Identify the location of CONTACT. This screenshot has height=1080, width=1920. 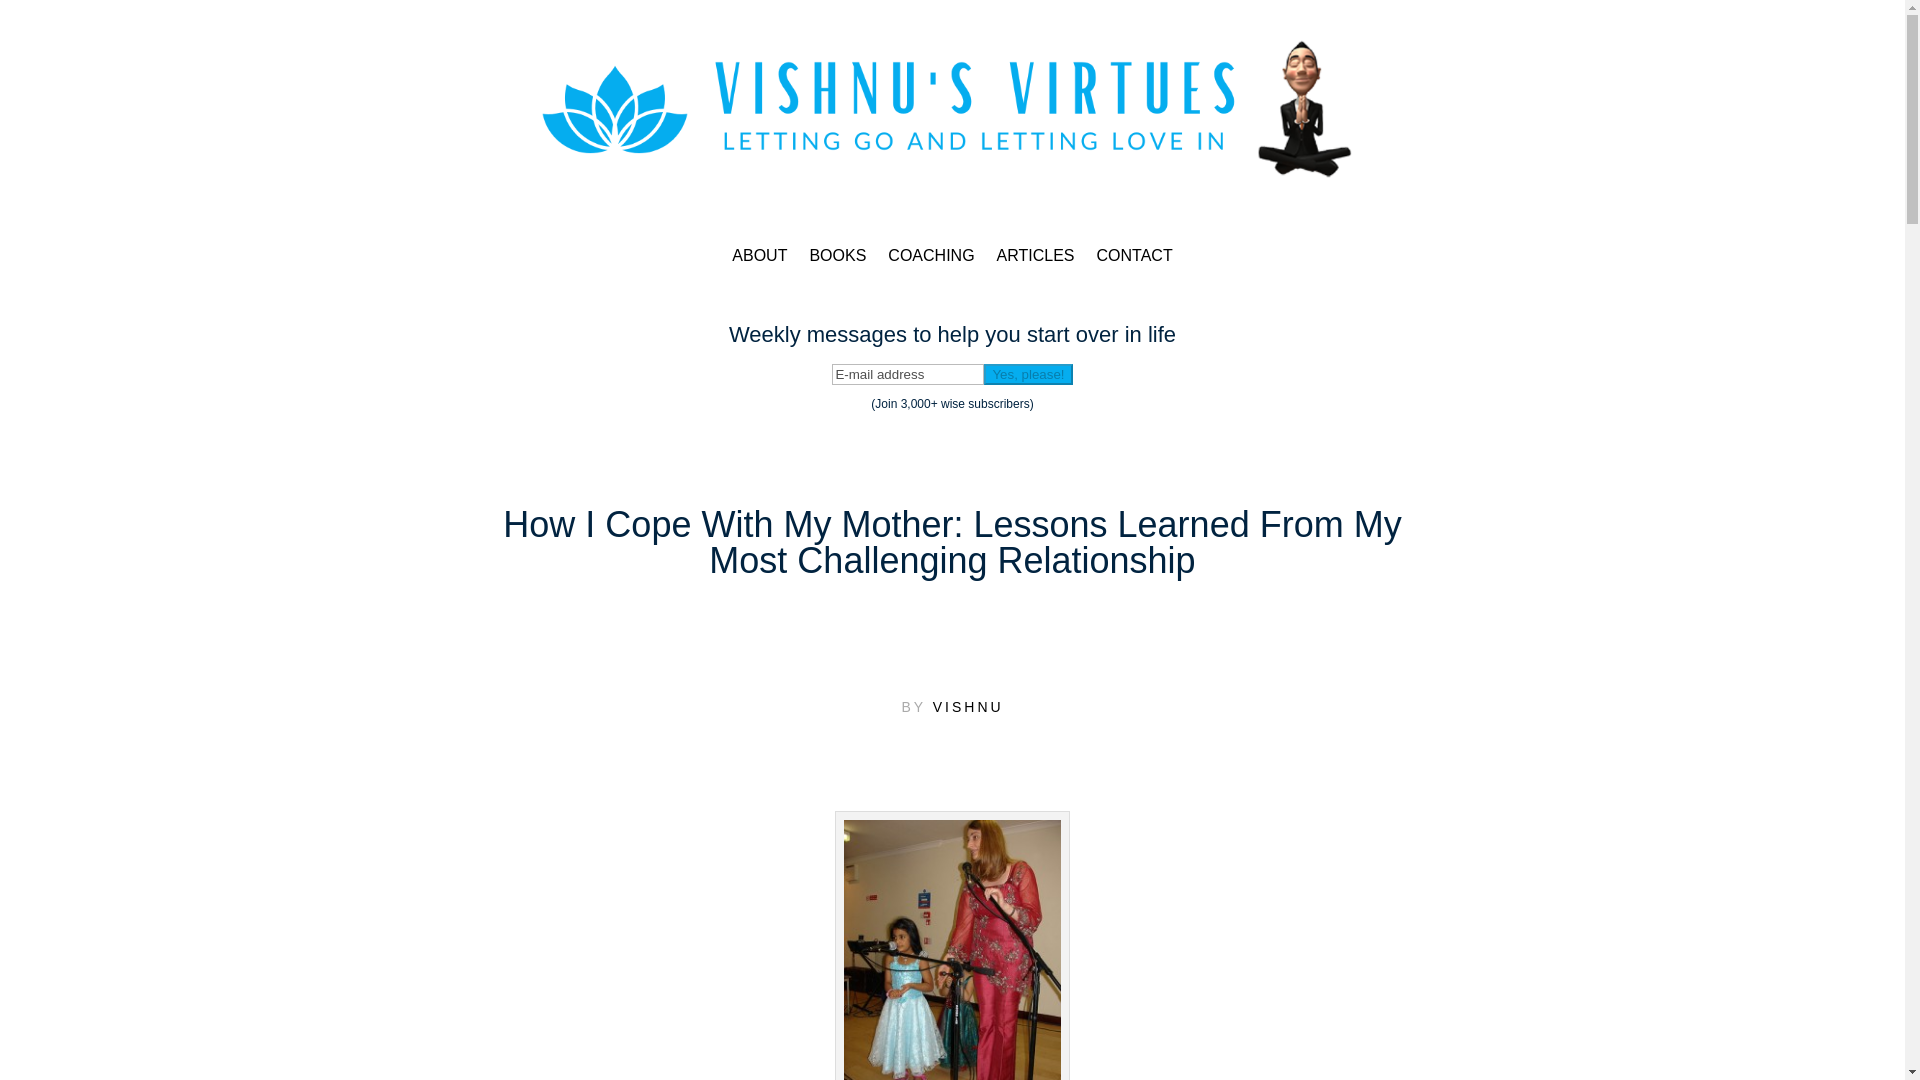
(1134, 256).